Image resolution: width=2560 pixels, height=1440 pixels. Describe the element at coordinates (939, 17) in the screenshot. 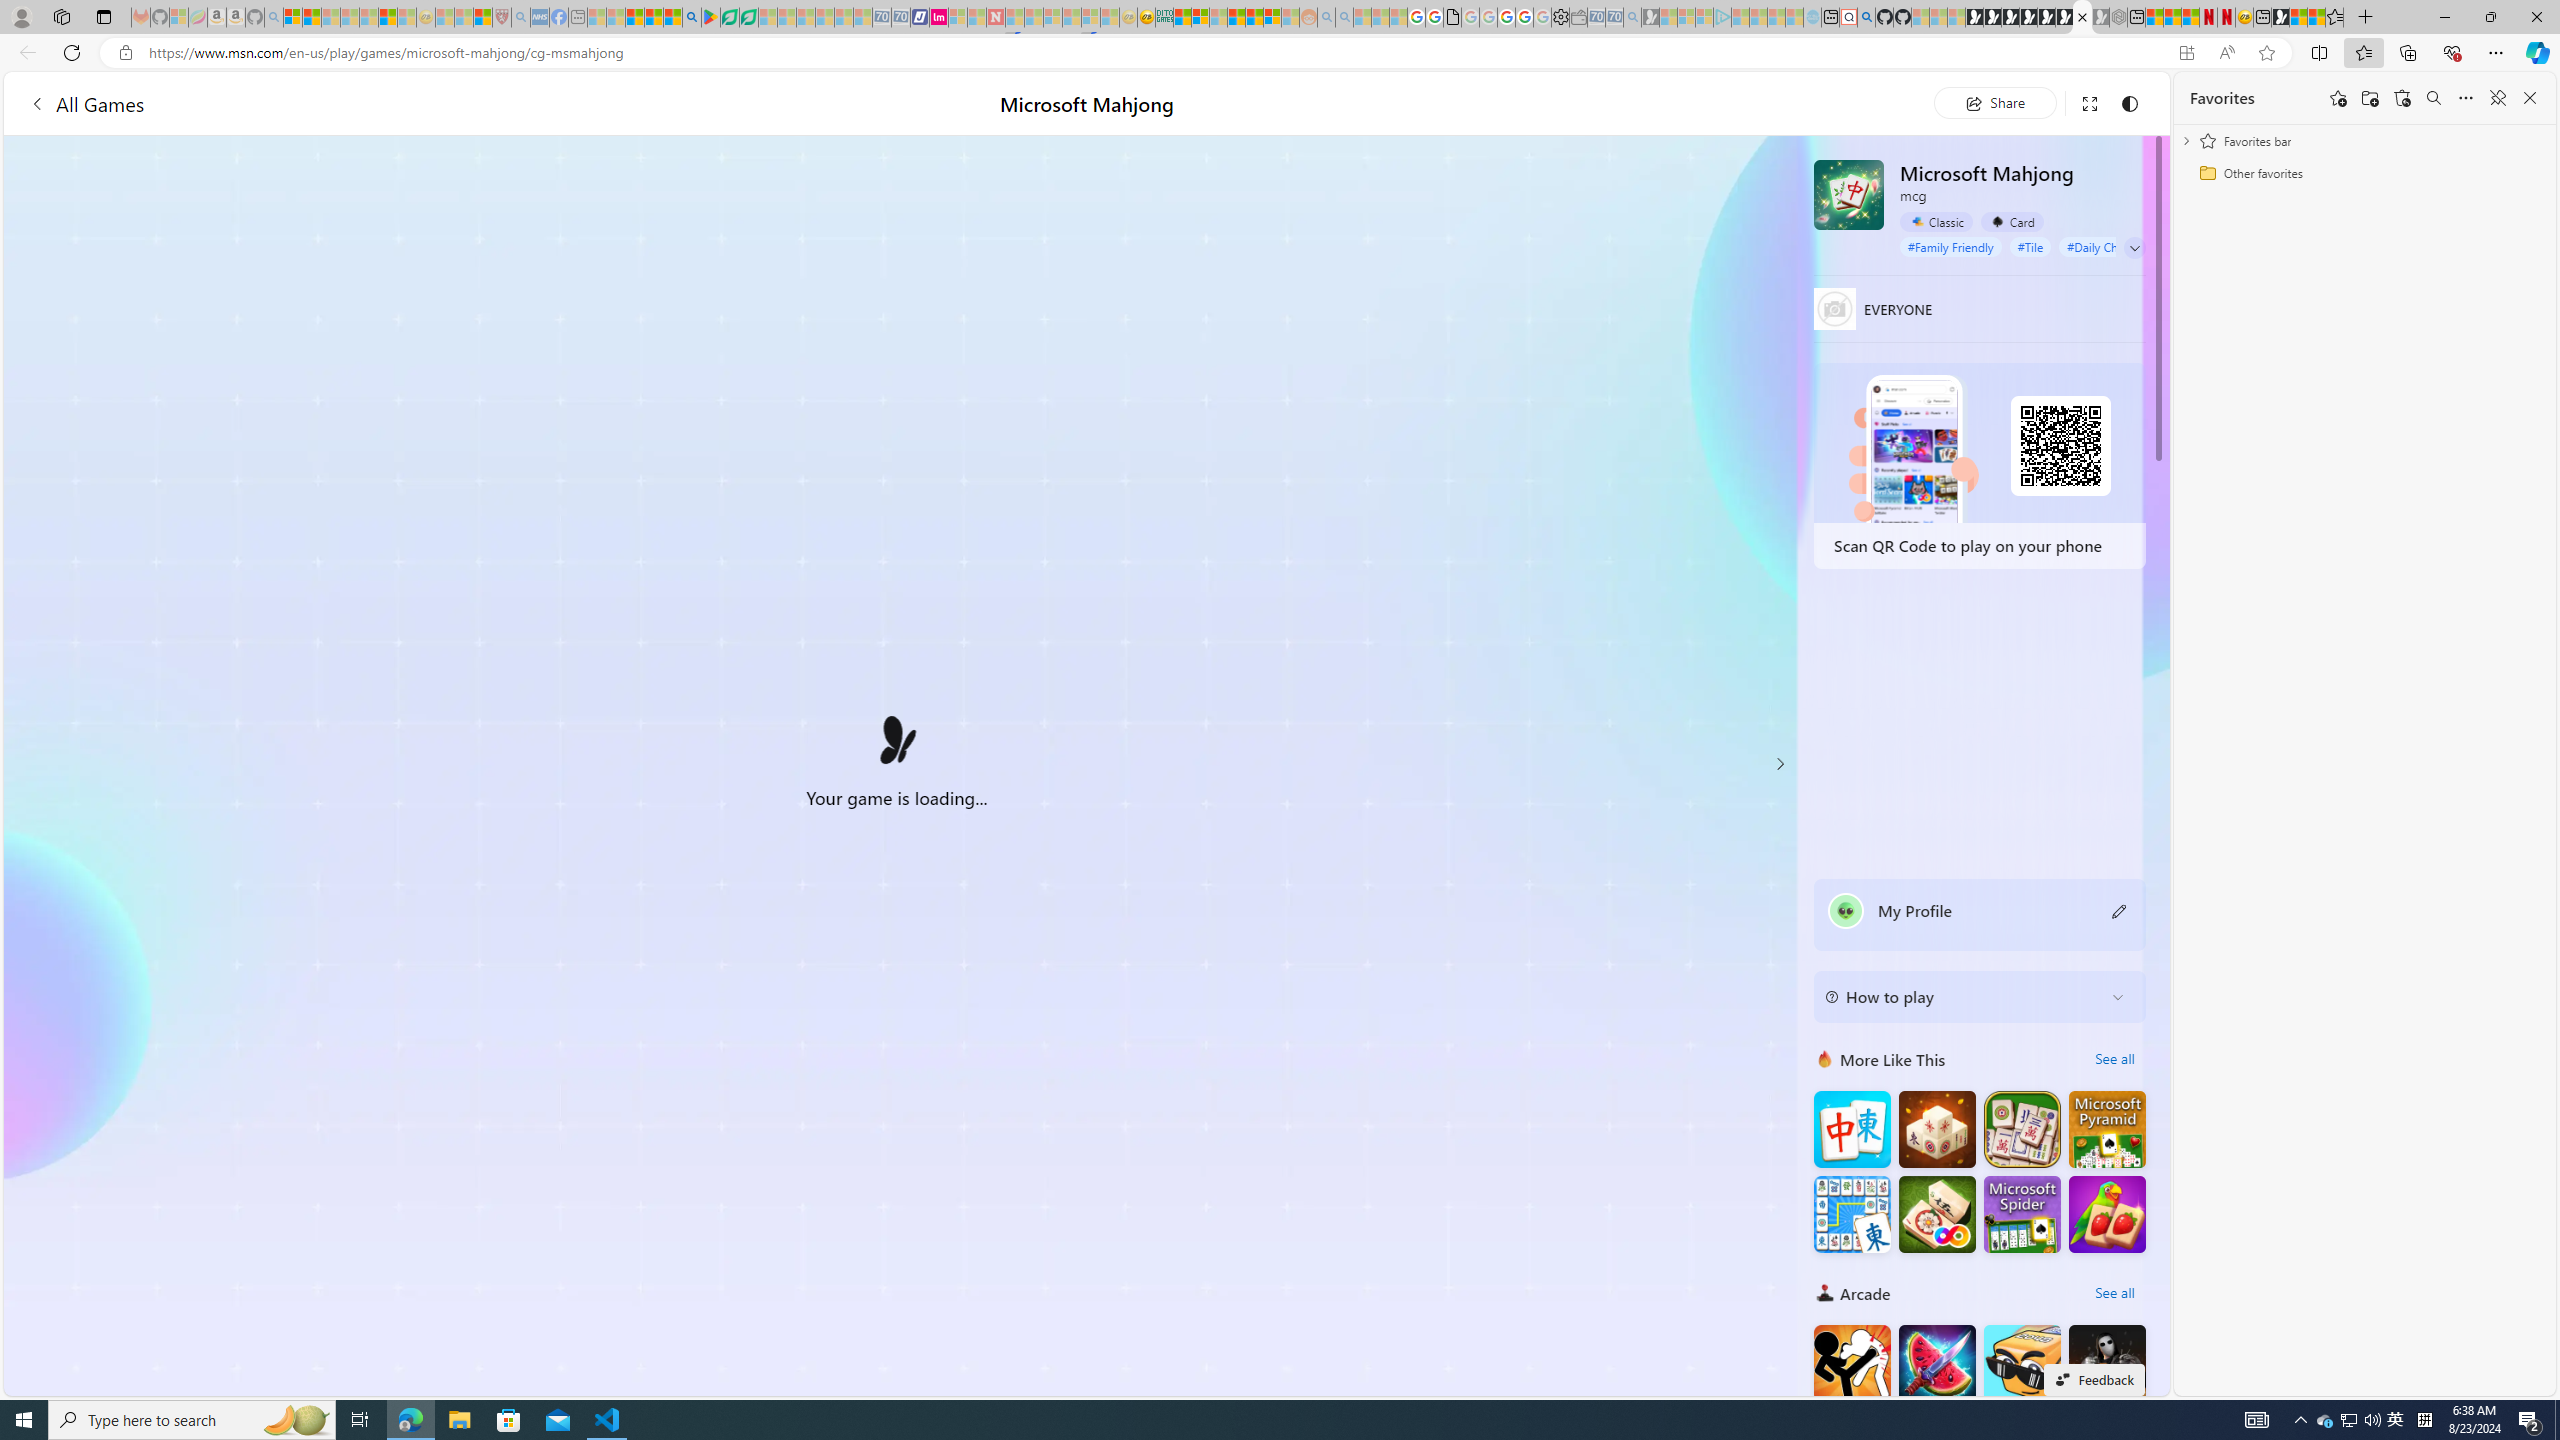

I see `Jobs - lastminute.com Investor Portal` at that location.